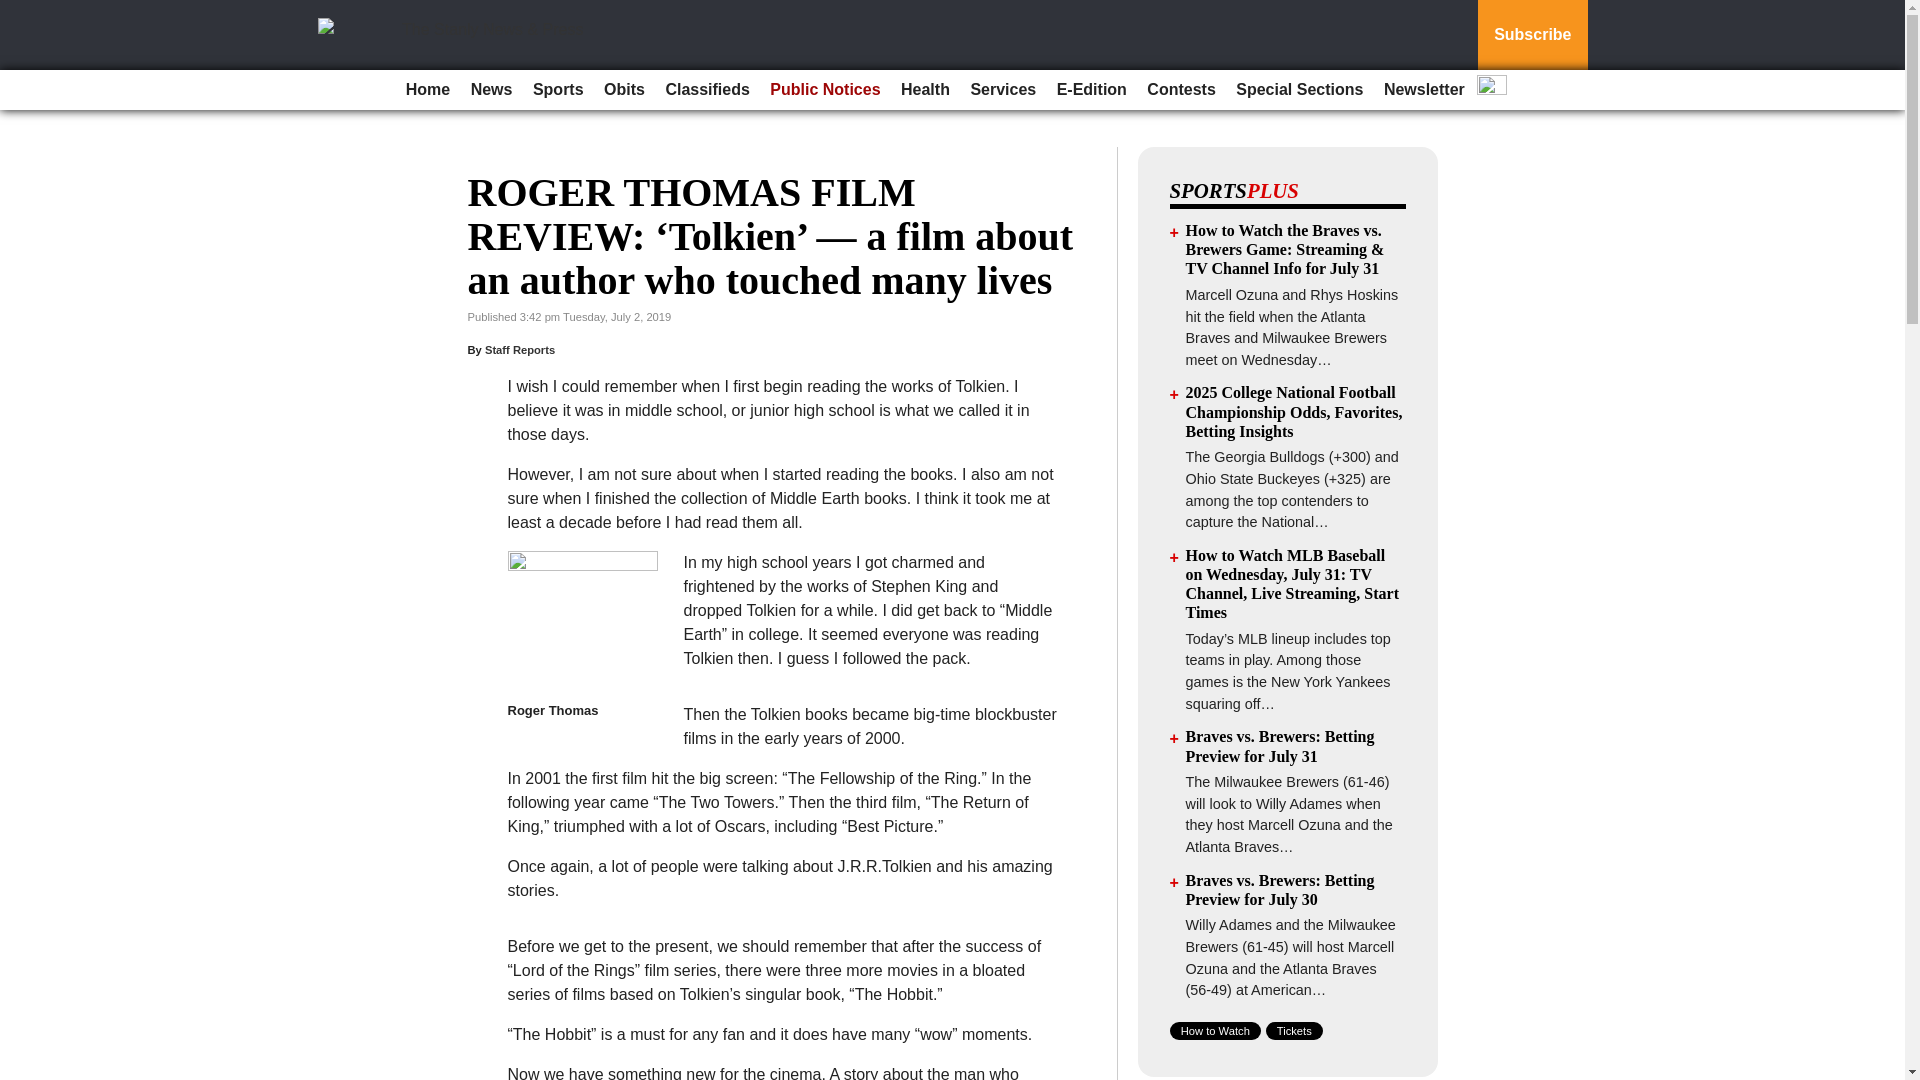 This screenshot has width=1920, height=1080. What do you see at coordinates (925, 90) in the screenshot?
I see `Health` at bounding box center [925, 90].